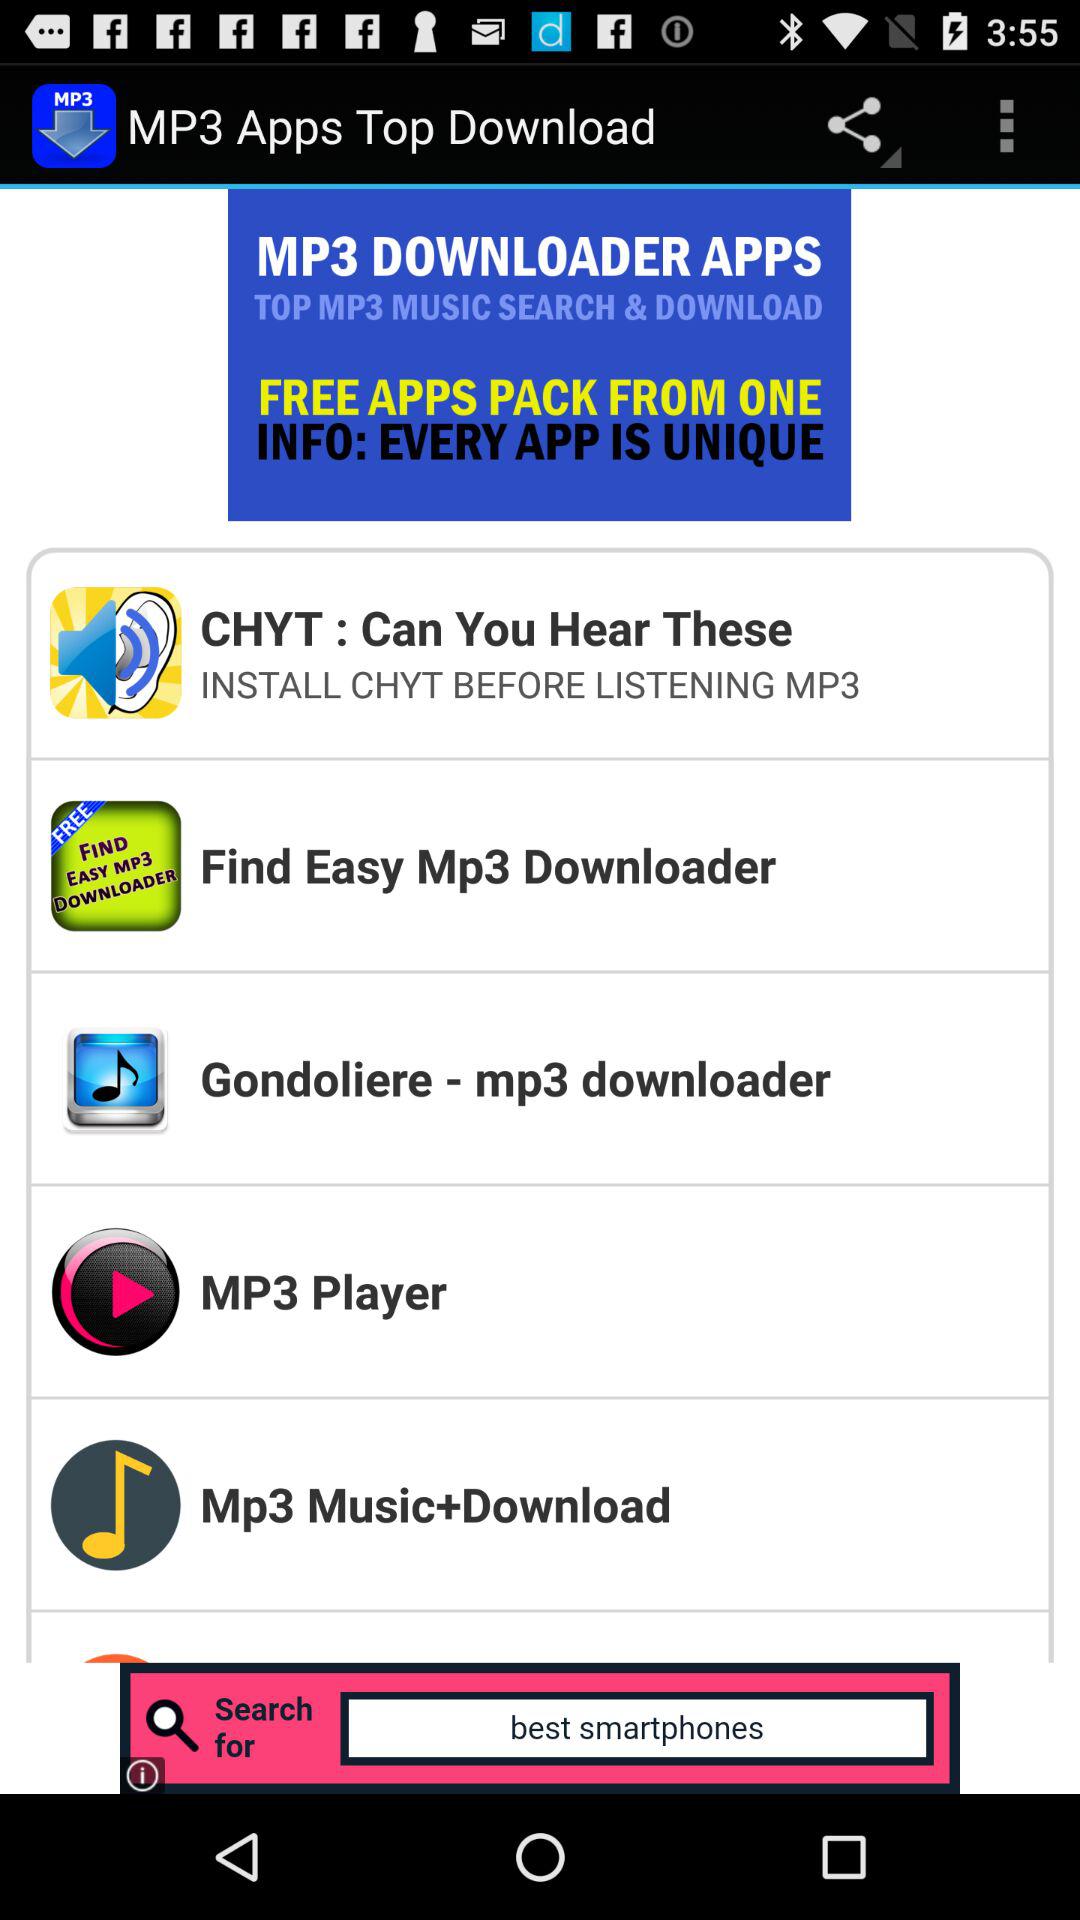 The image size is (1080, 1920). What do you see at coordinates (614, 1290) in the screenshot?
I see `open item above the mp3 music+download app` at bounding box center [614, 1290].